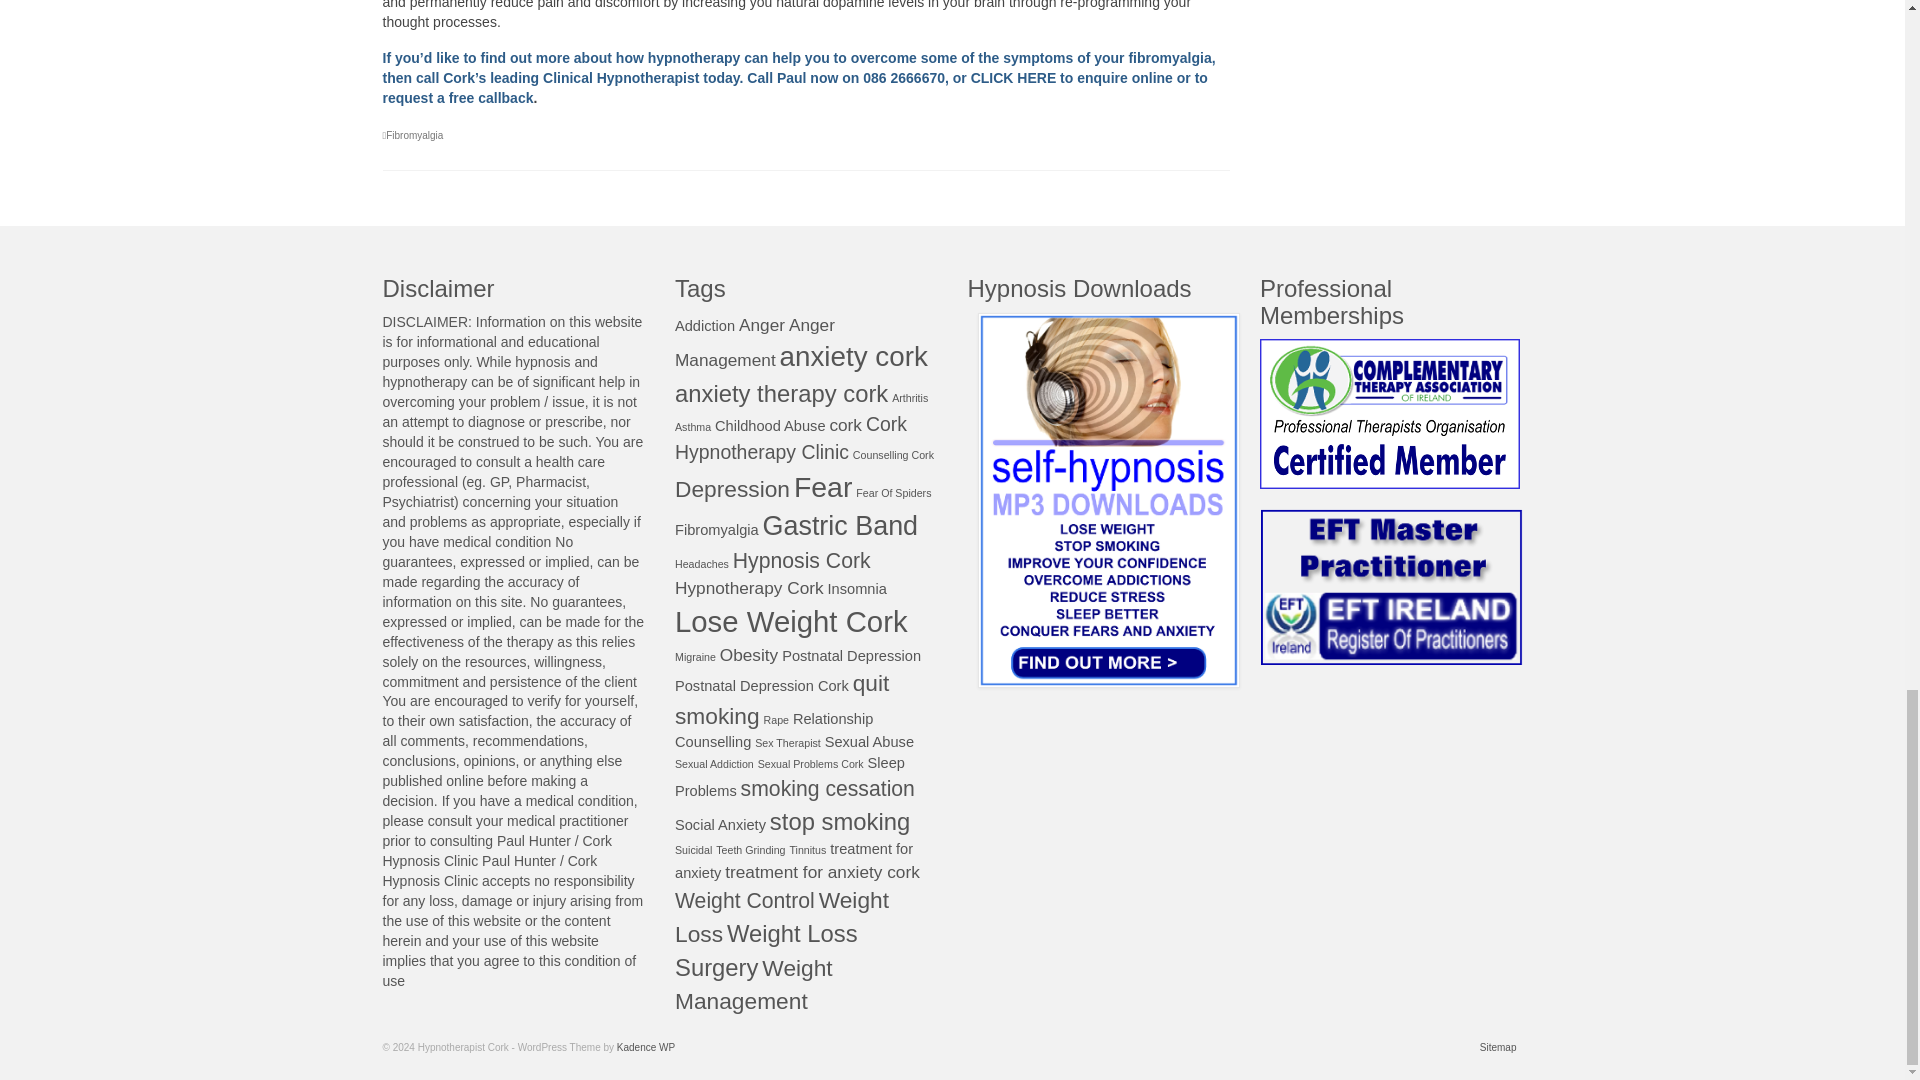 The height and width of the screenshot is (1080, 1920). I want to click on to enquire online or to request a free callback, so click(794, 88).